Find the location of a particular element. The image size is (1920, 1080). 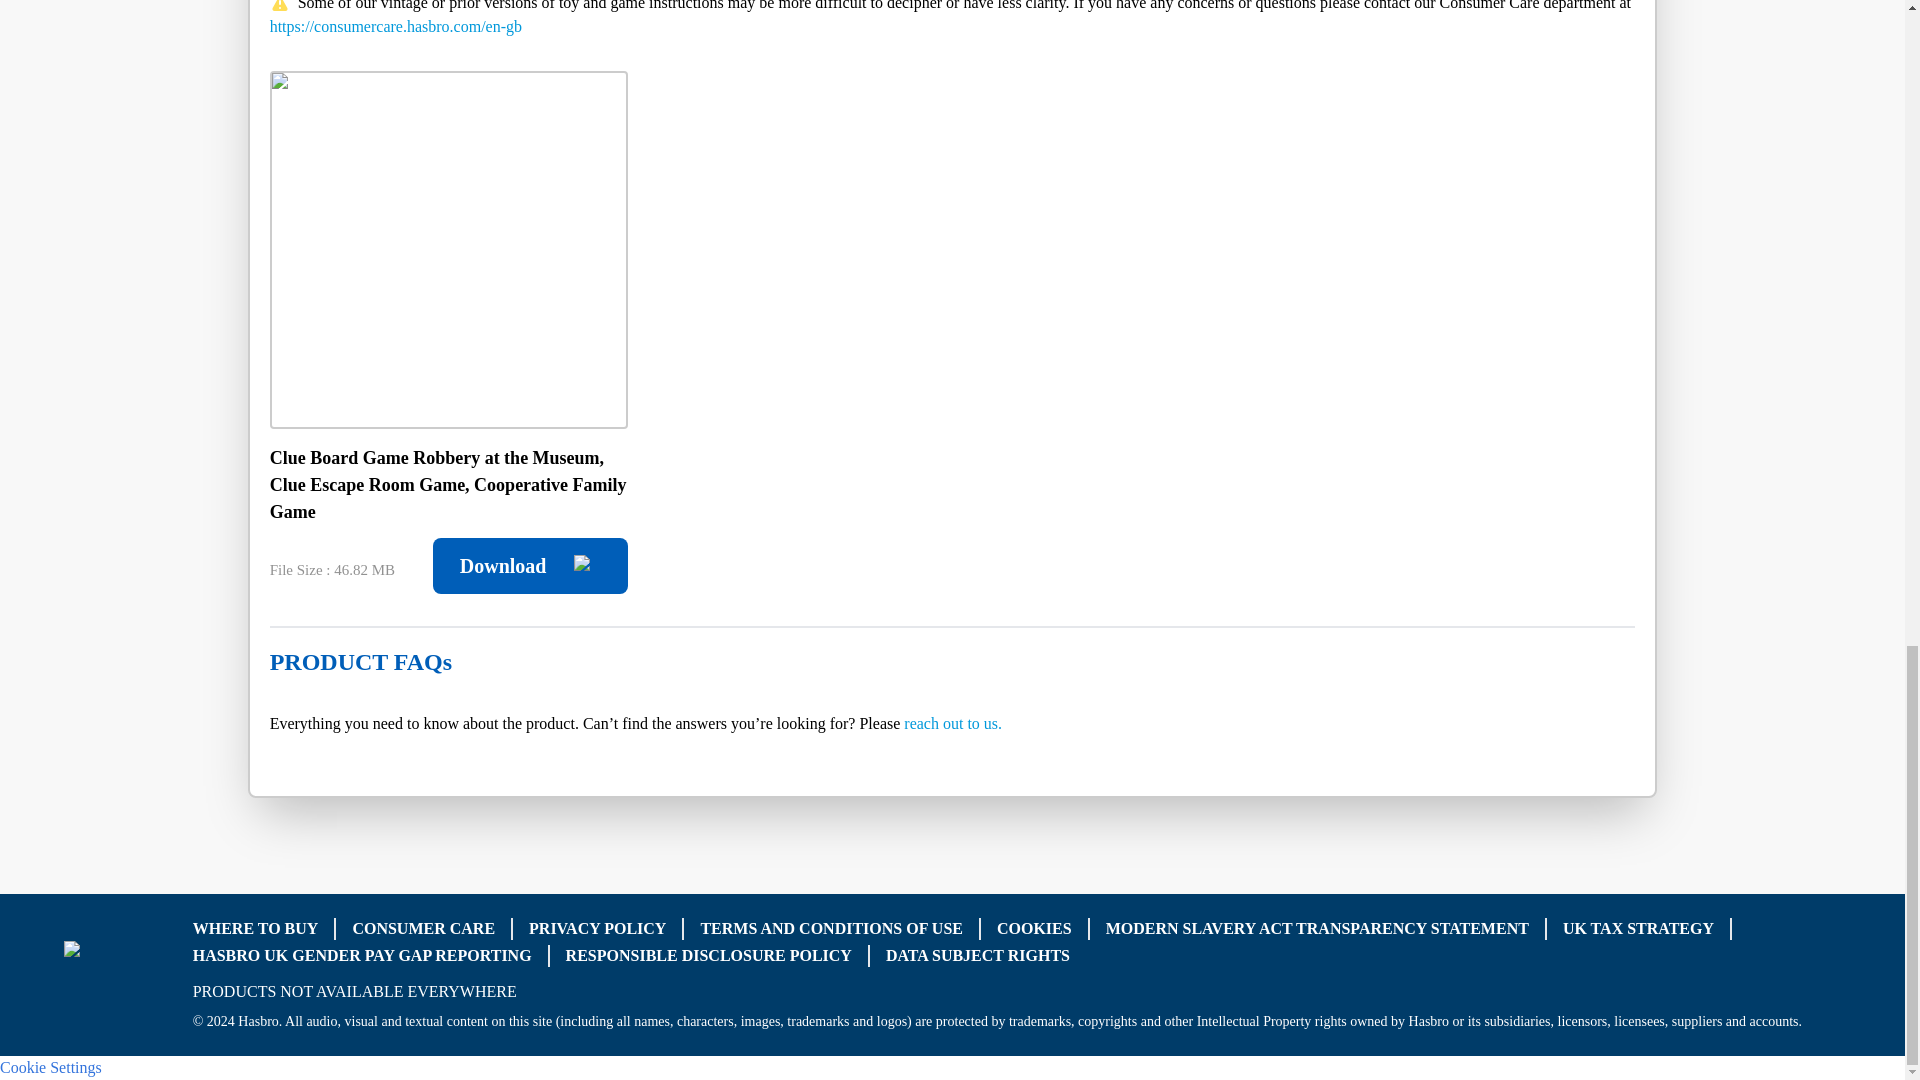

UK TAX STRATEGY is located at coordinates (1638, 928).